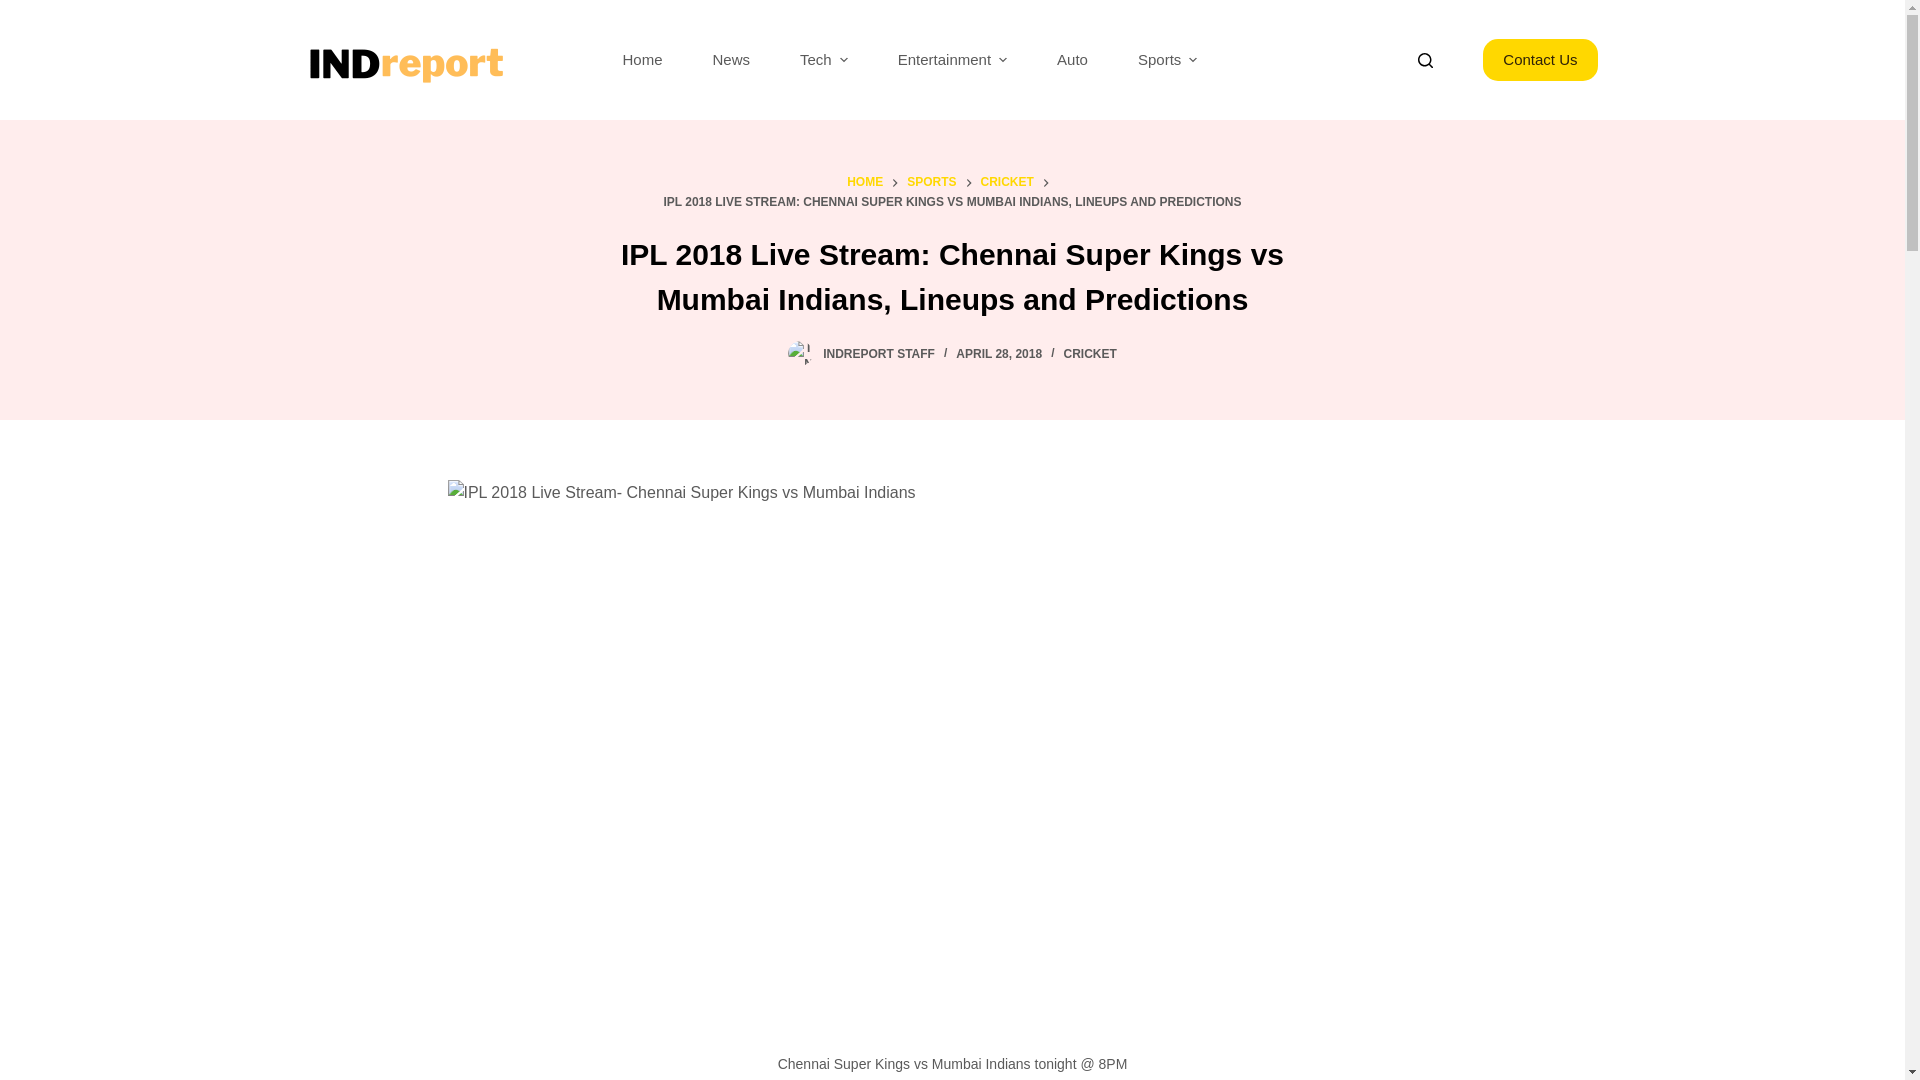 This screenshot has width=1920, height=1080. I want to click on Skip to content, so click(20, 10).